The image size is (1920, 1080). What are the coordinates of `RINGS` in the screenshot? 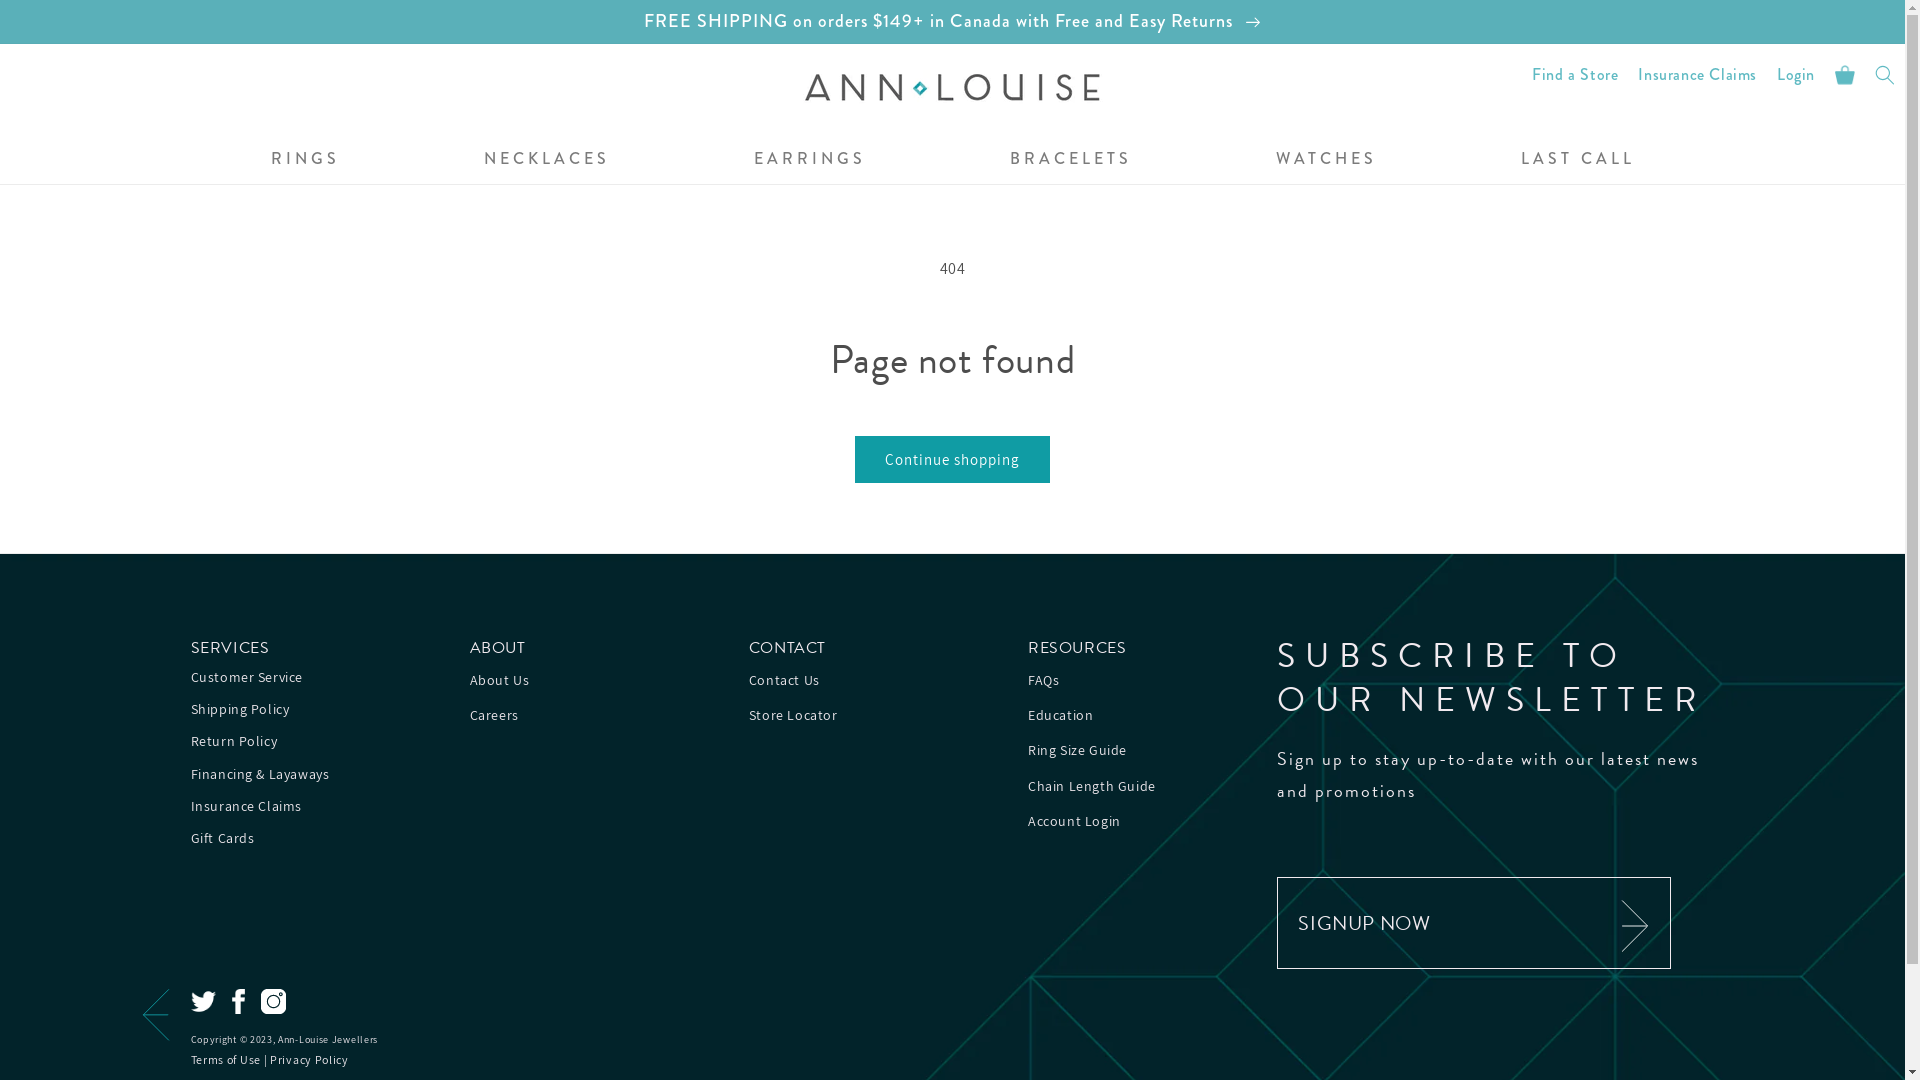 It's located at (304, 160).